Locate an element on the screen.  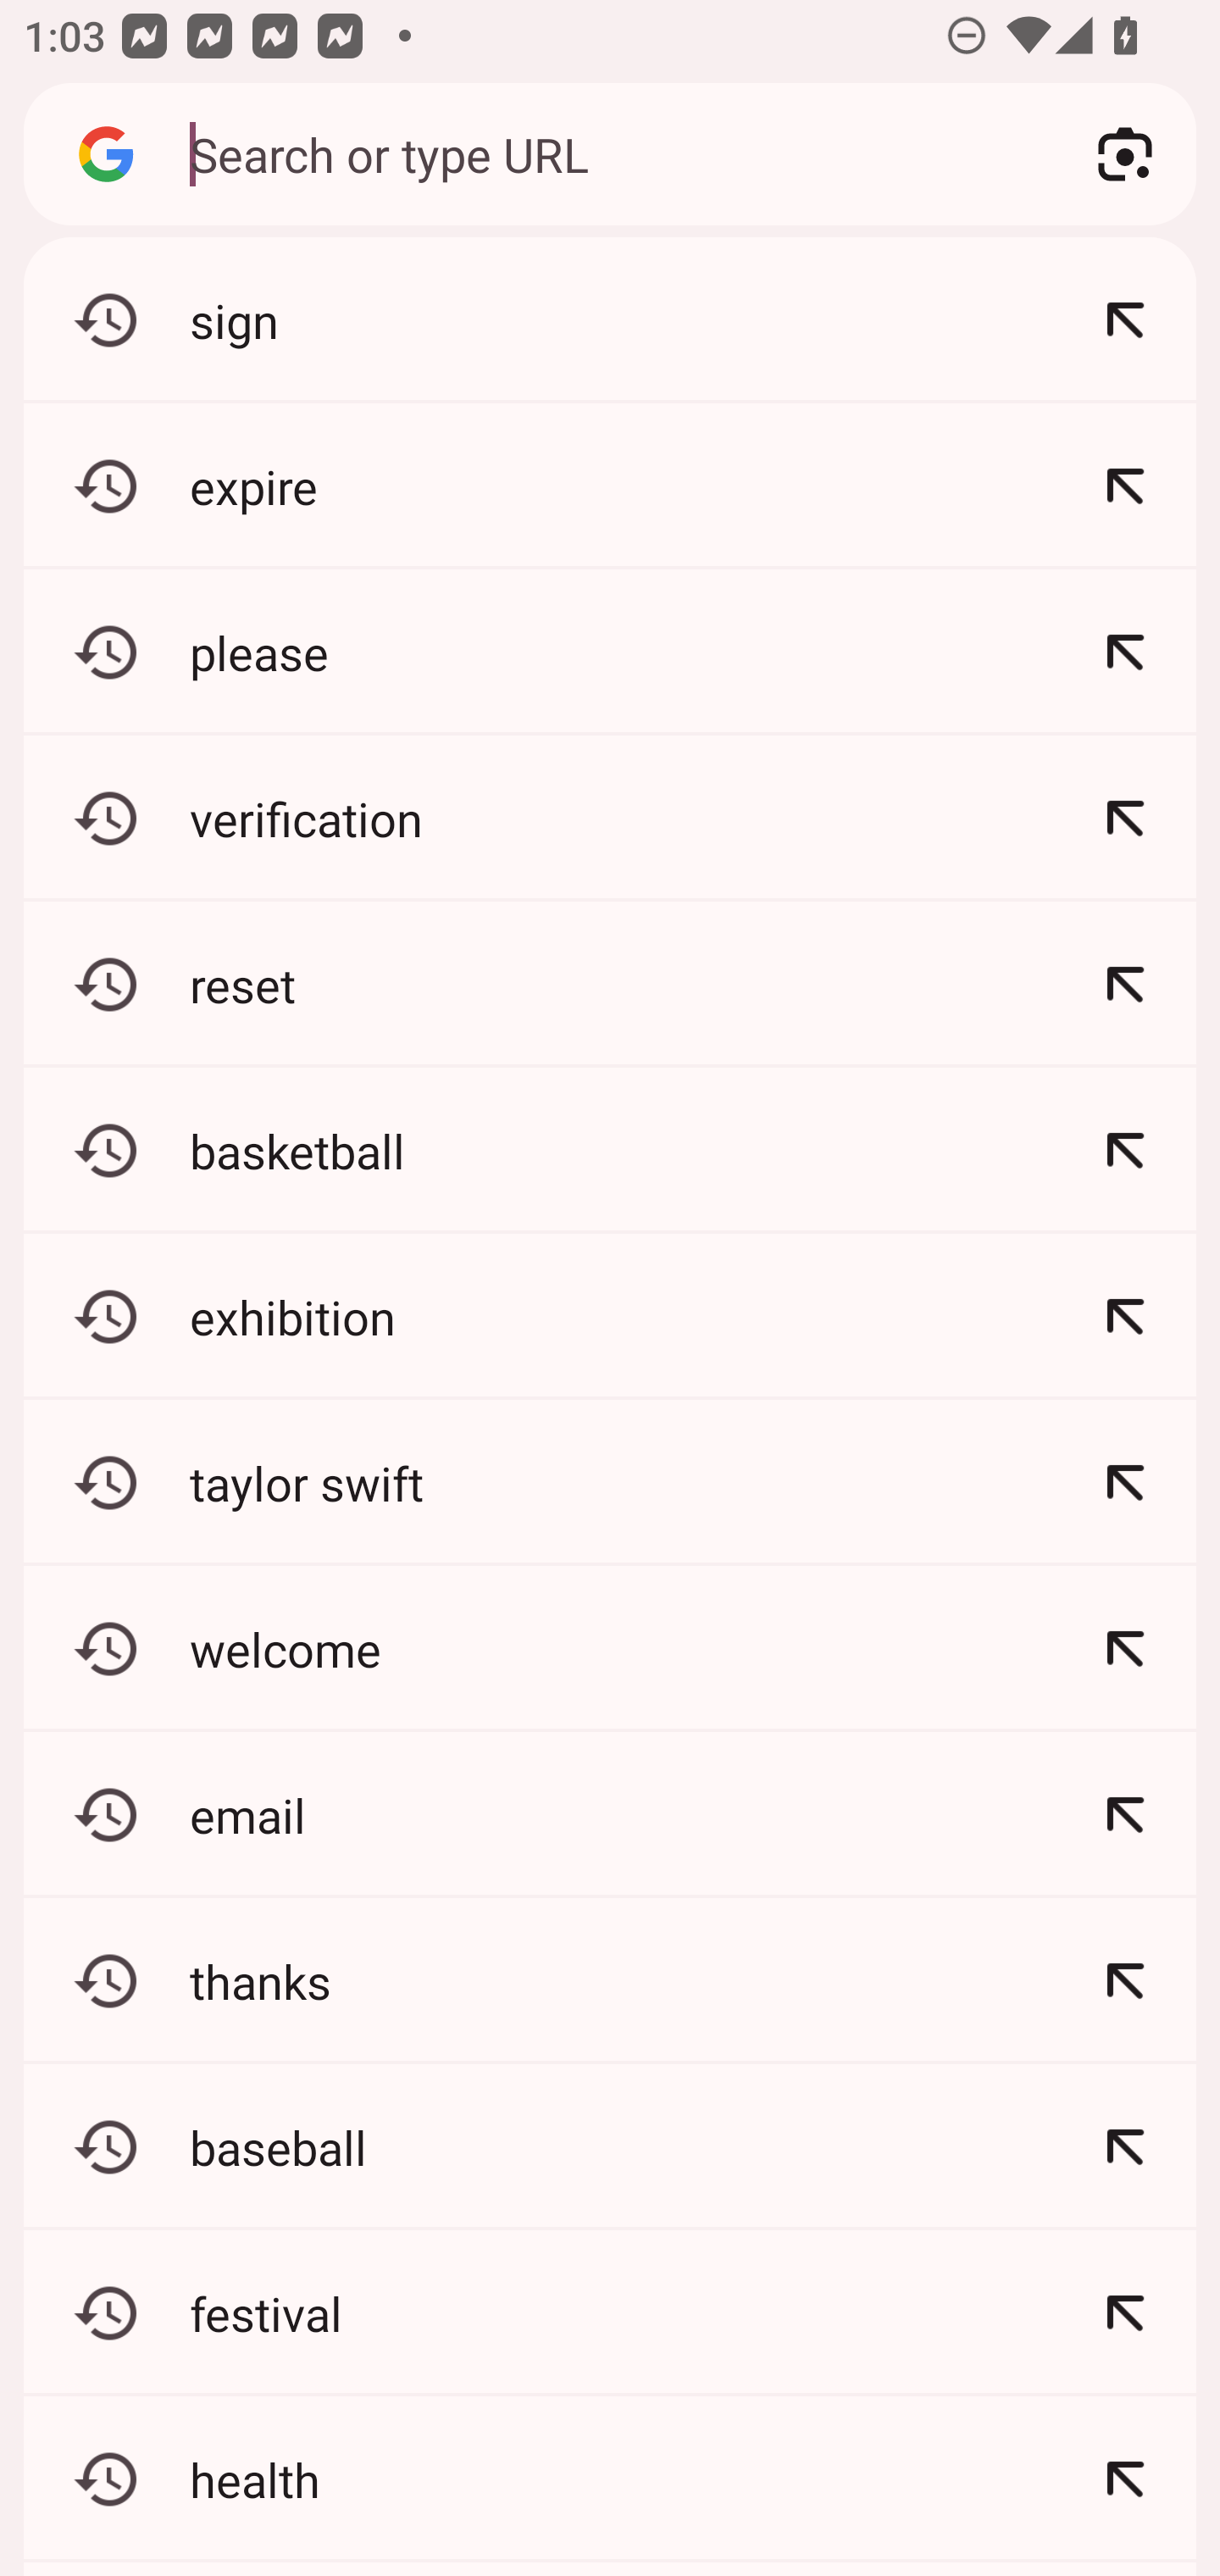
Search with your camera using Google Lens is located at coordinates (1125, 154).